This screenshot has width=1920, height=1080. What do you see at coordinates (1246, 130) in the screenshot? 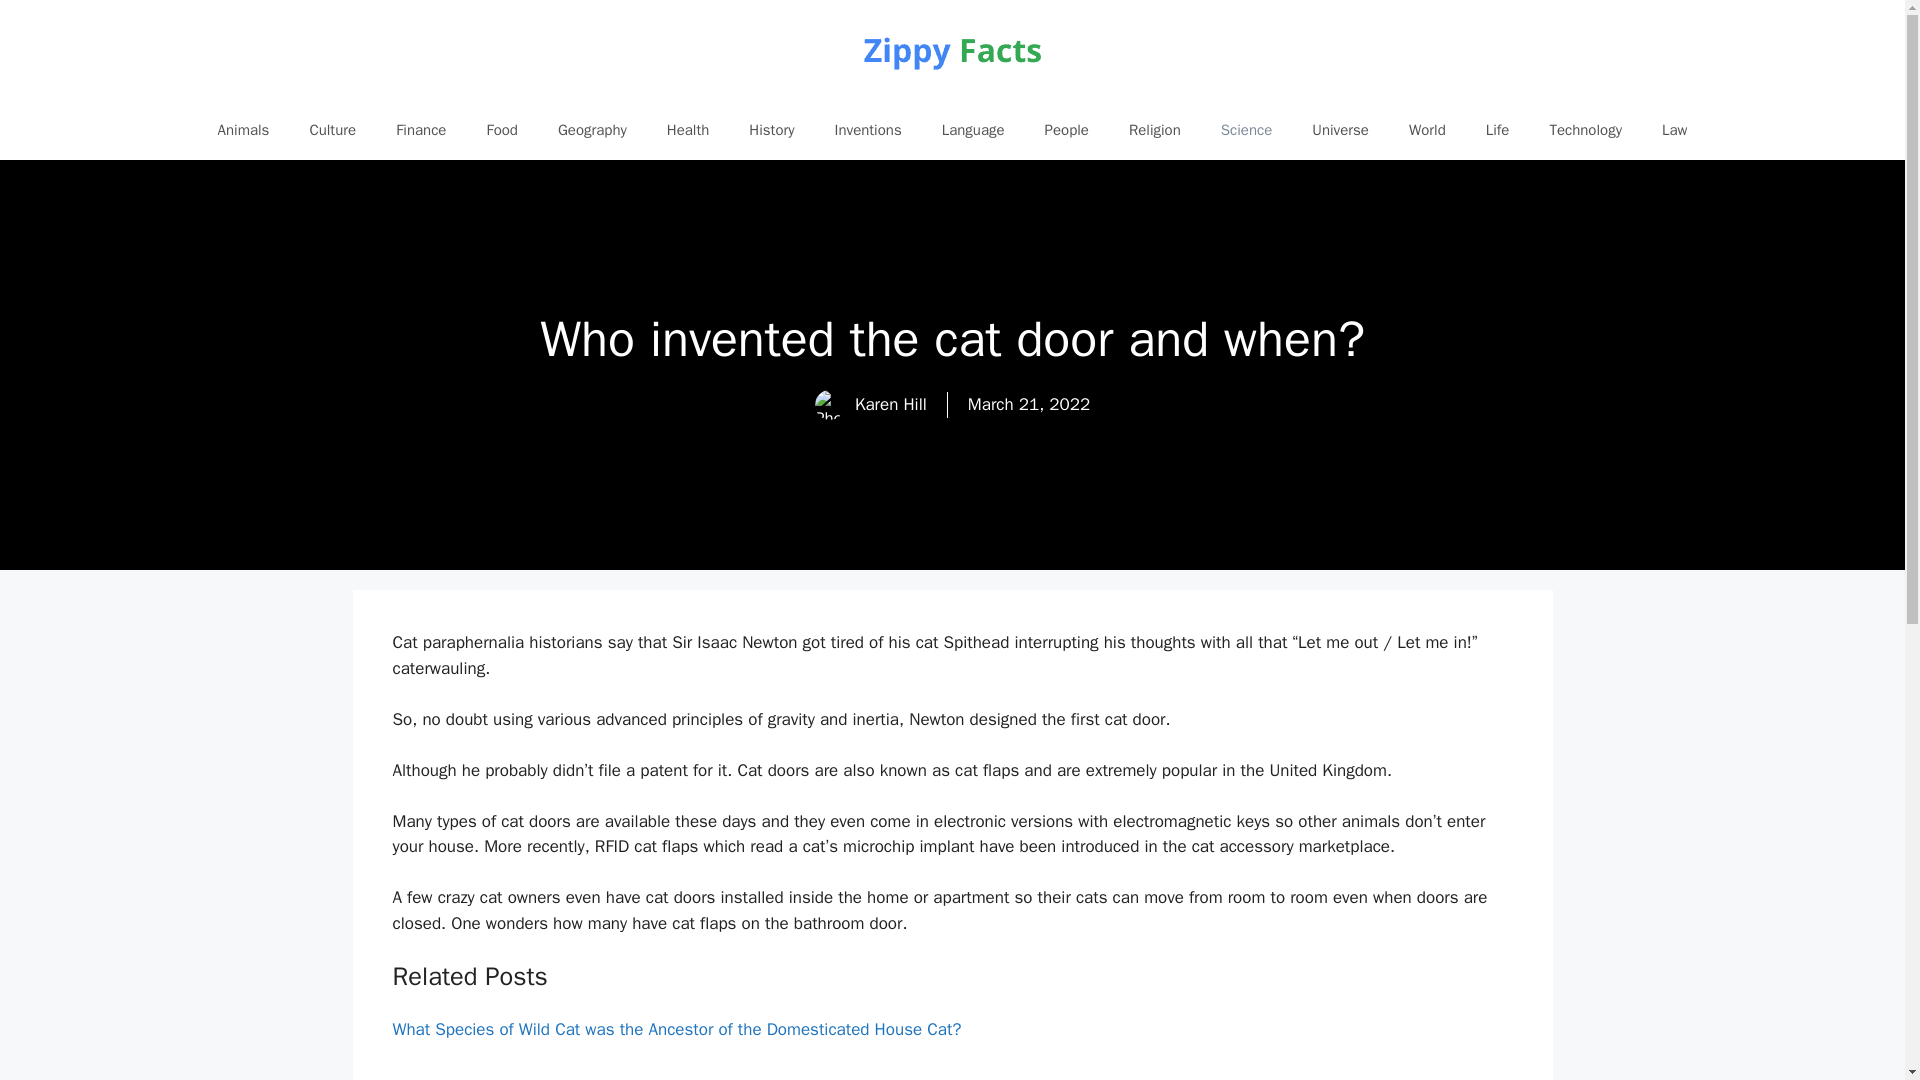
I see `Science` at bounding box center [1246, 130].